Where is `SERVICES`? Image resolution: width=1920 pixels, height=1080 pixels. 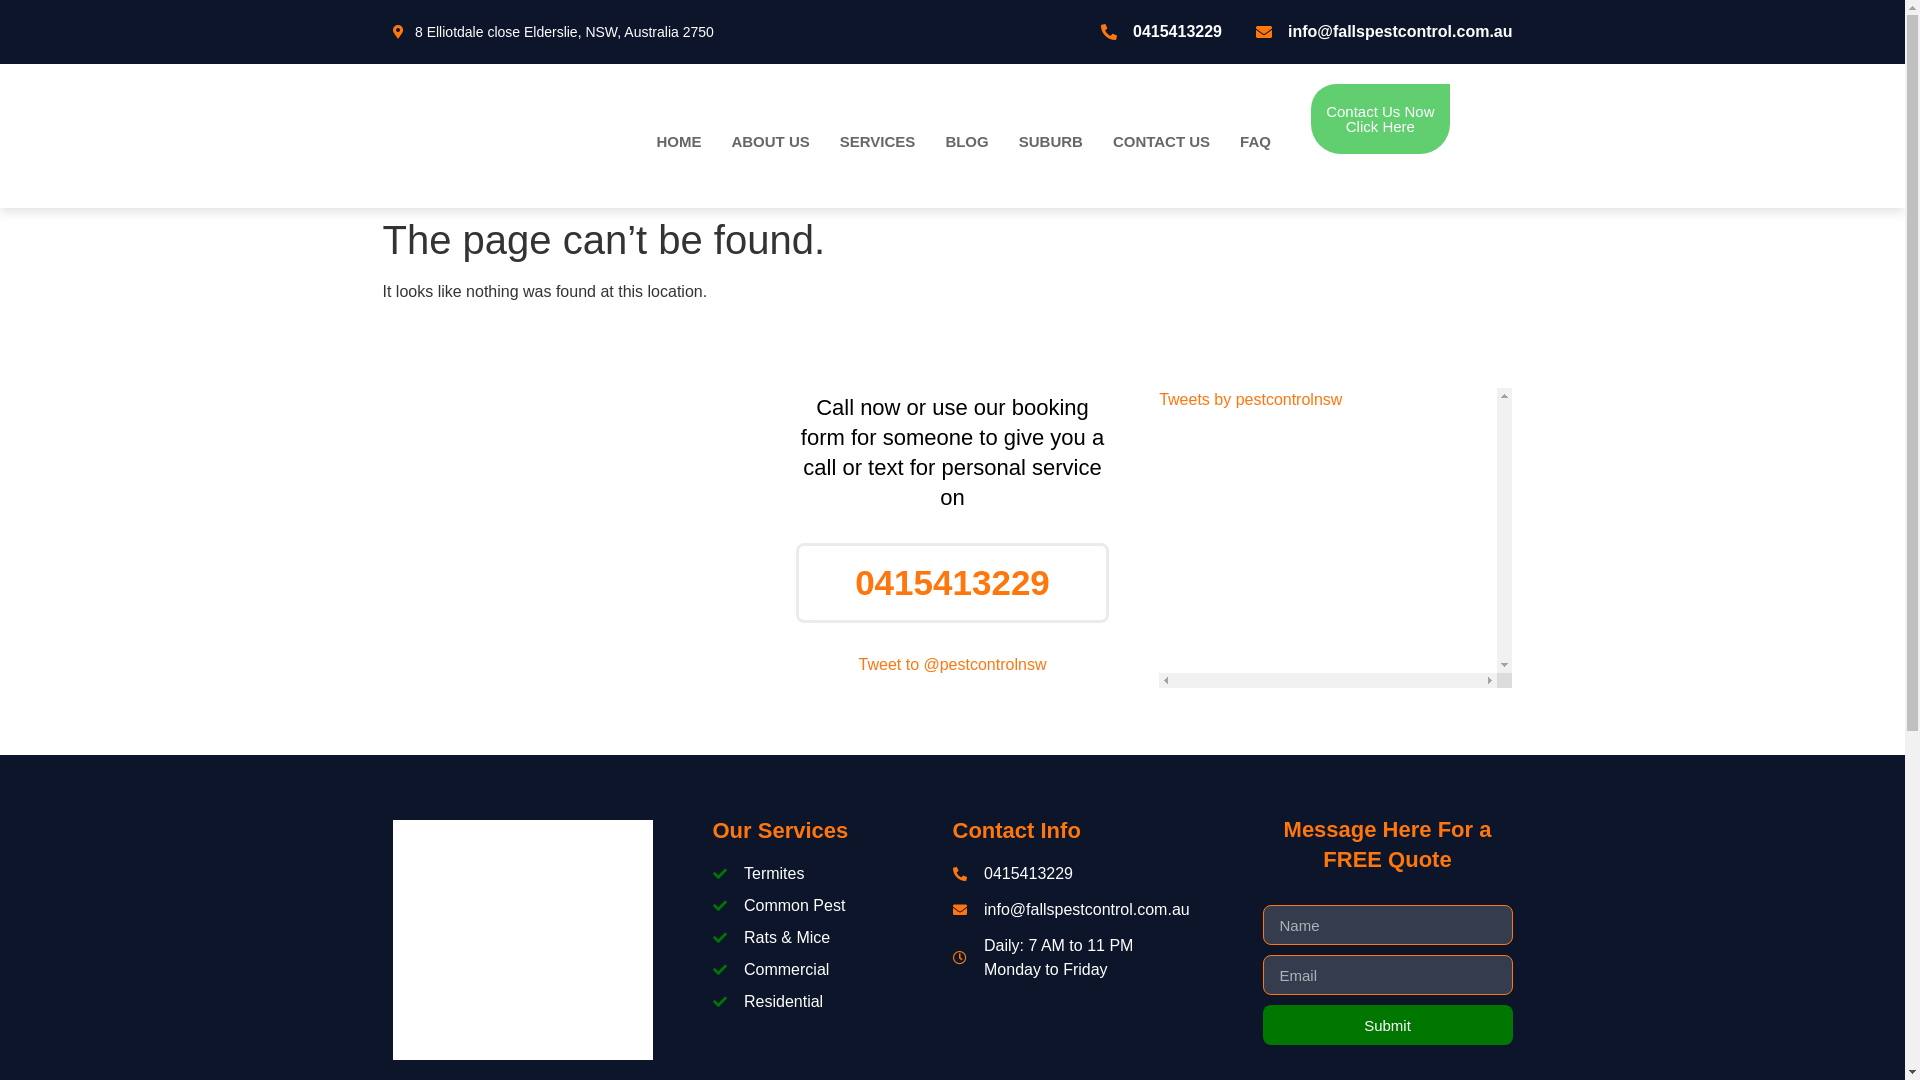
SERVICES is located at coordinates (878, 141).